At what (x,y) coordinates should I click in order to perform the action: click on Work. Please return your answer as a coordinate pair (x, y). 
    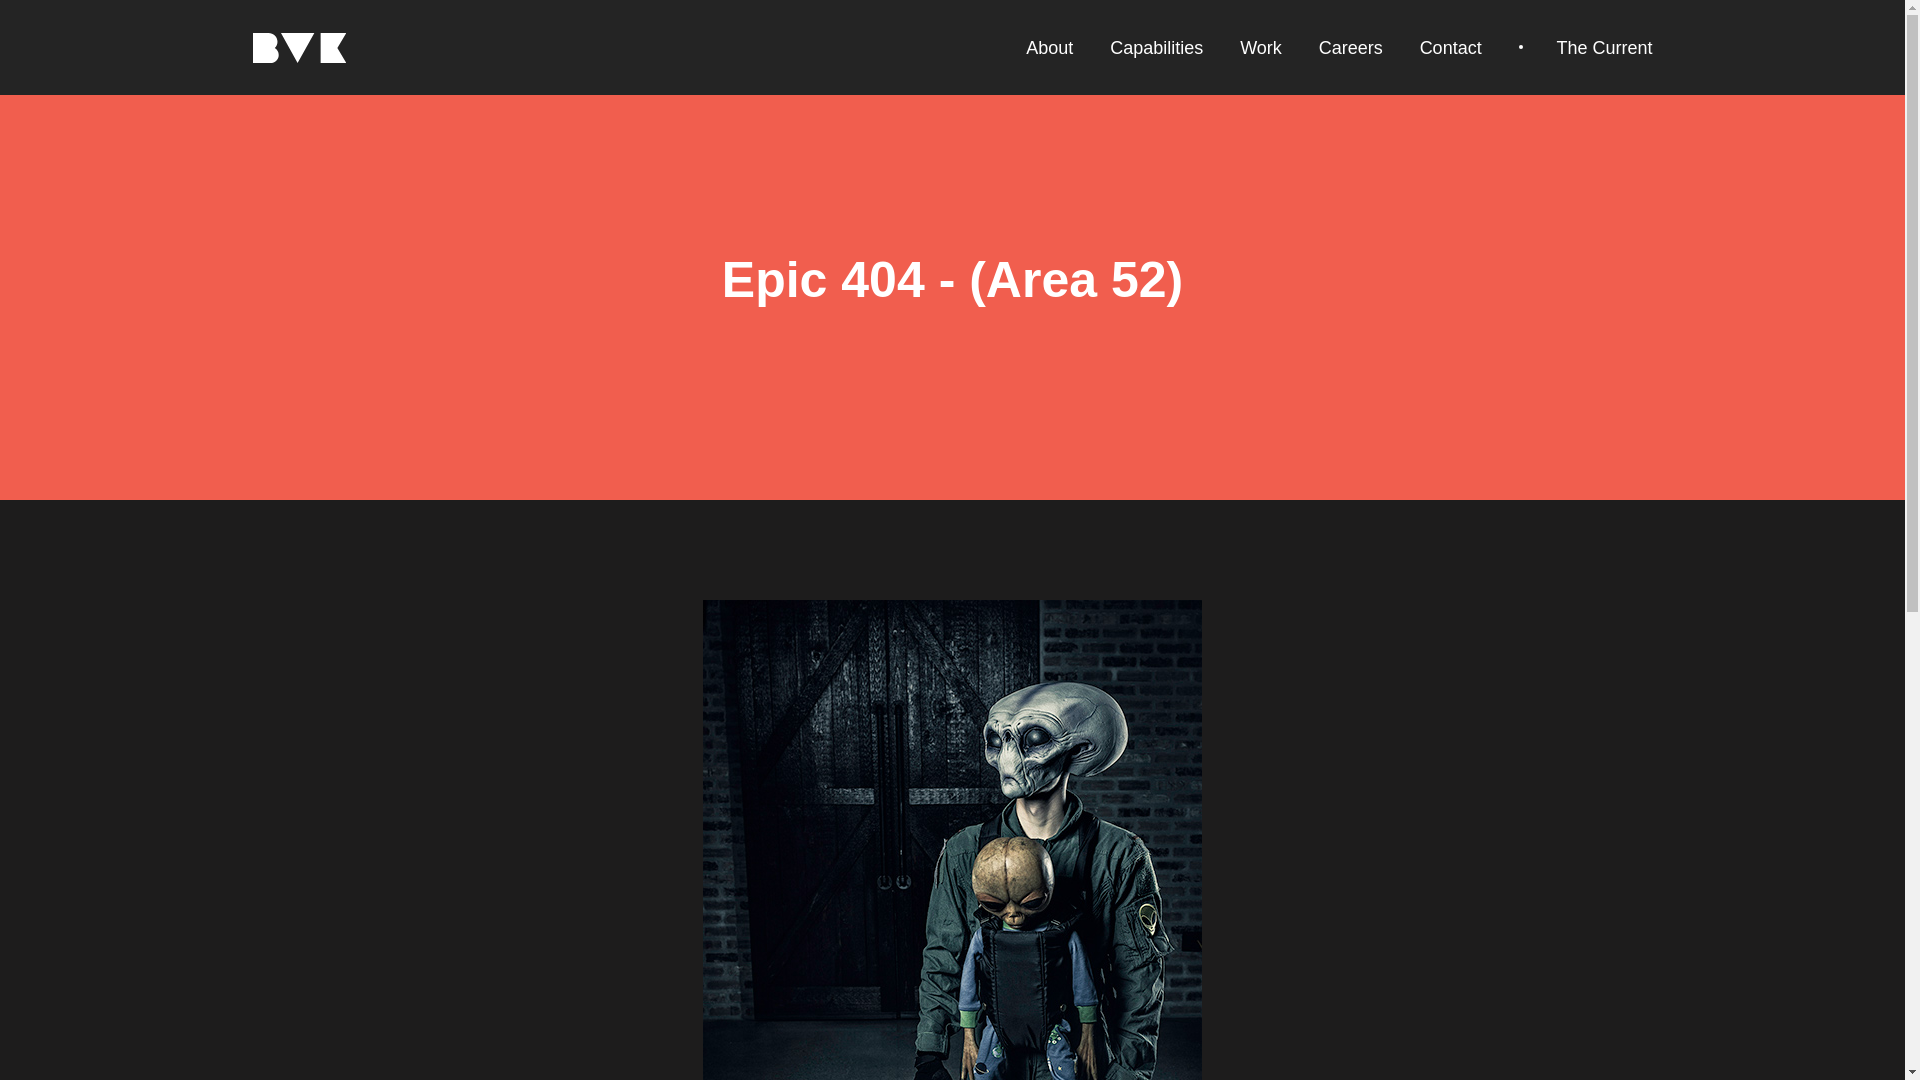
    Looking at the image, I should click on (1261, 48).